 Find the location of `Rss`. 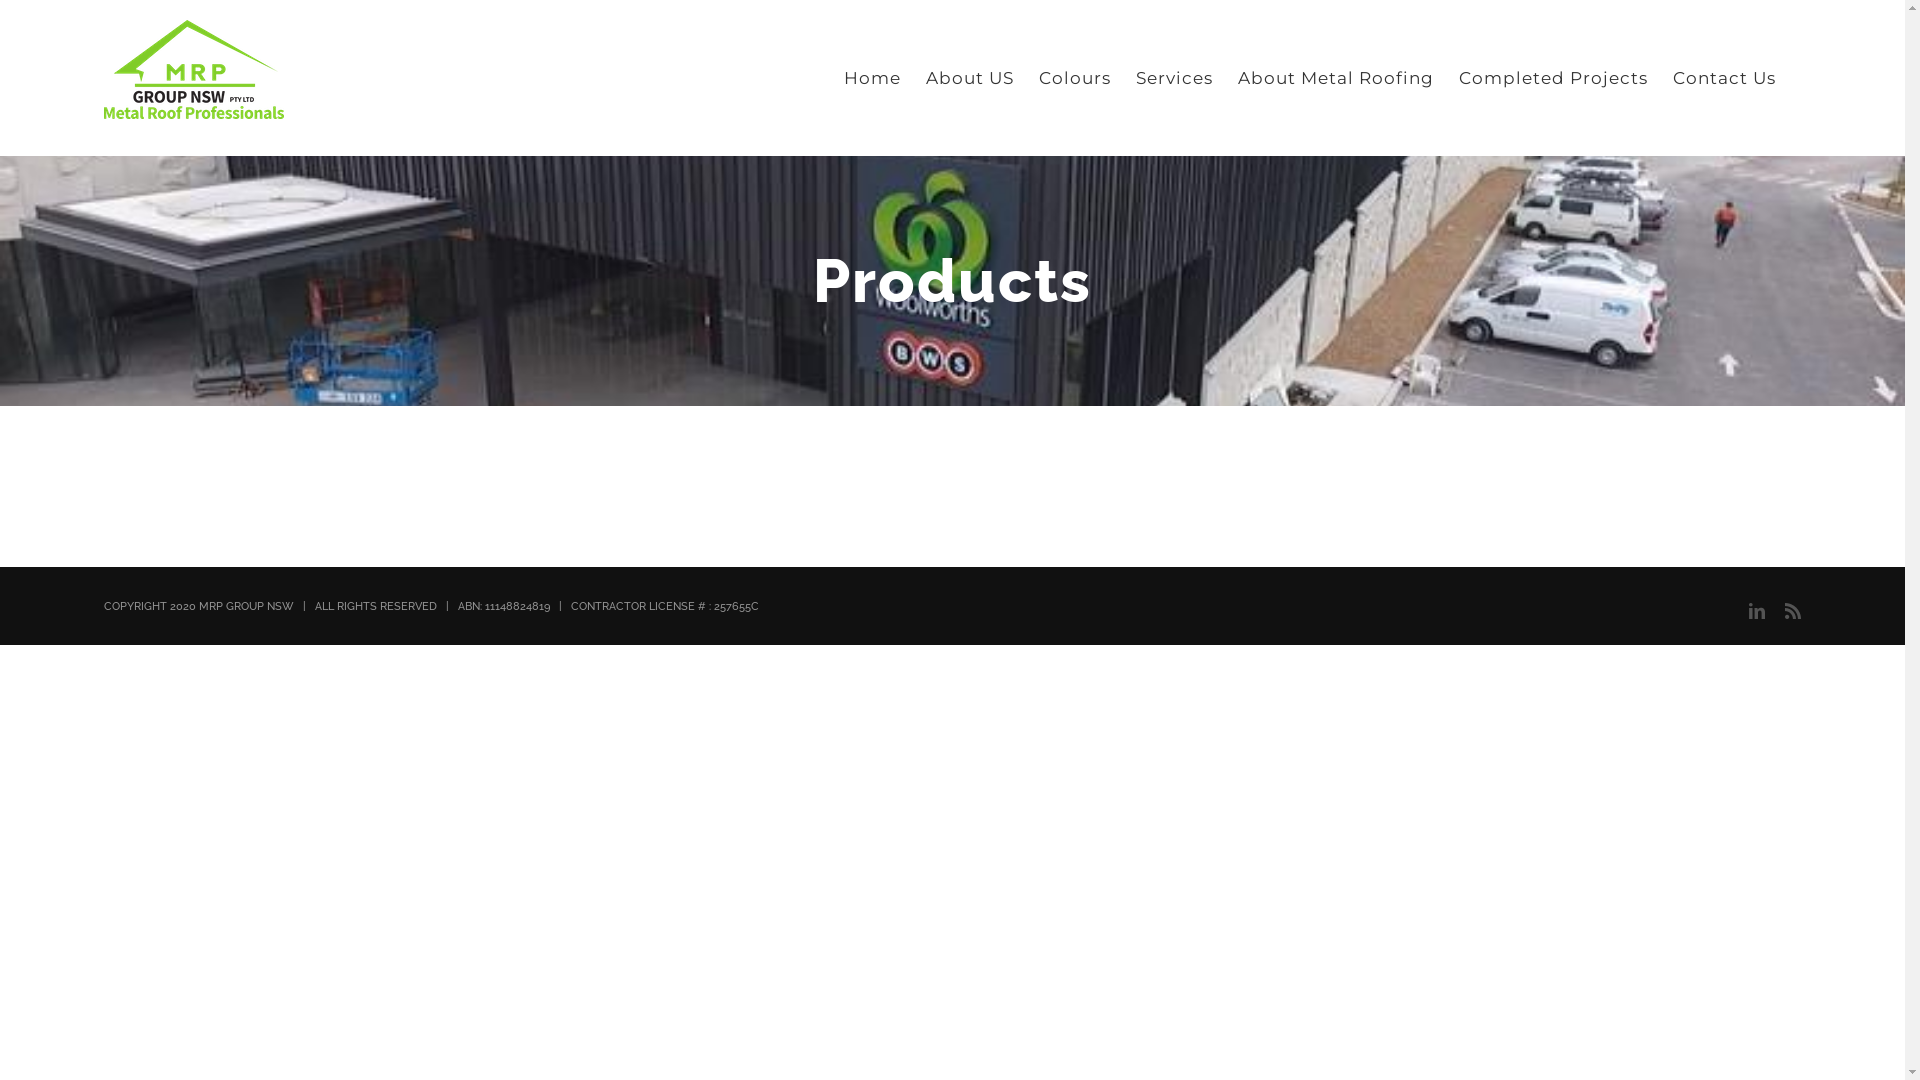

Rss is located at coordinates (1793, 611).